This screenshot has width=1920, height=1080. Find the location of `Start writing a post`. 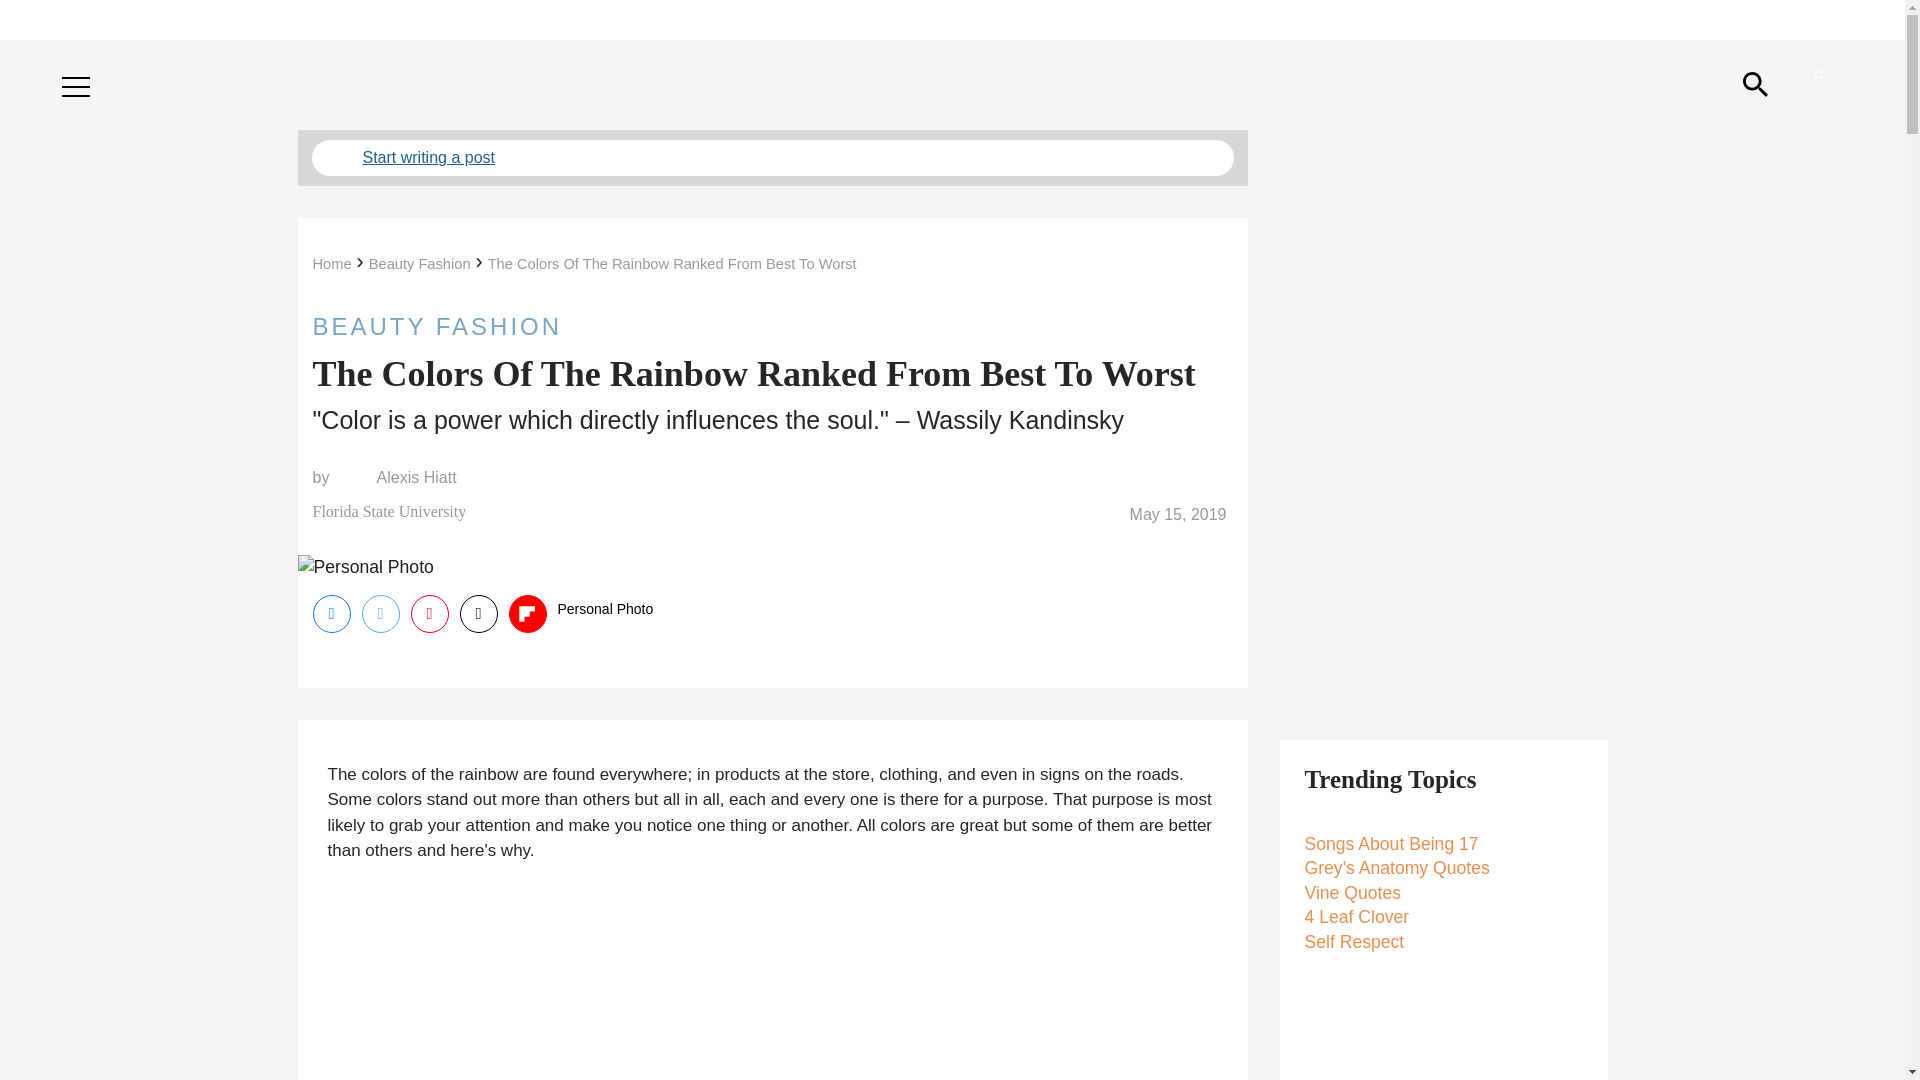

Start writing a post is located at coordinates (772, 158).